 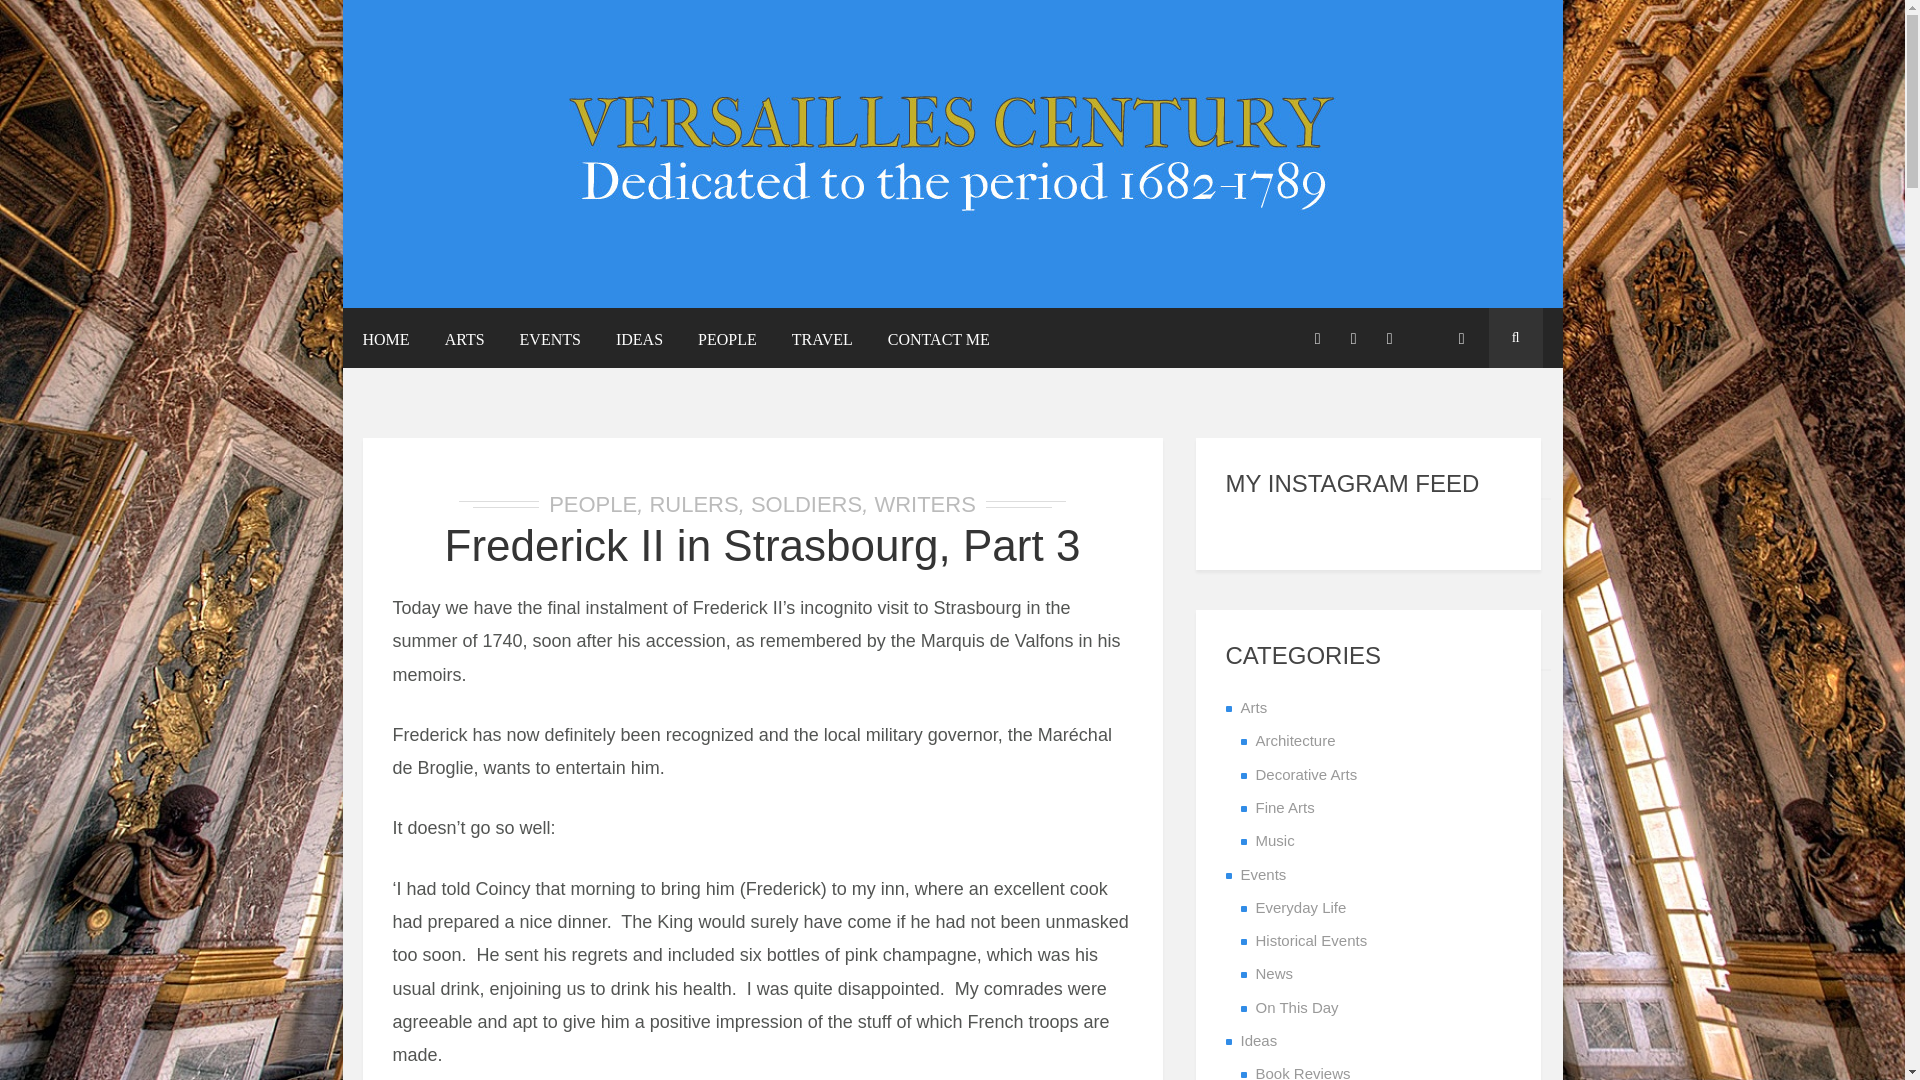 I want to click on WRITERS, so click(x=924, y=504).